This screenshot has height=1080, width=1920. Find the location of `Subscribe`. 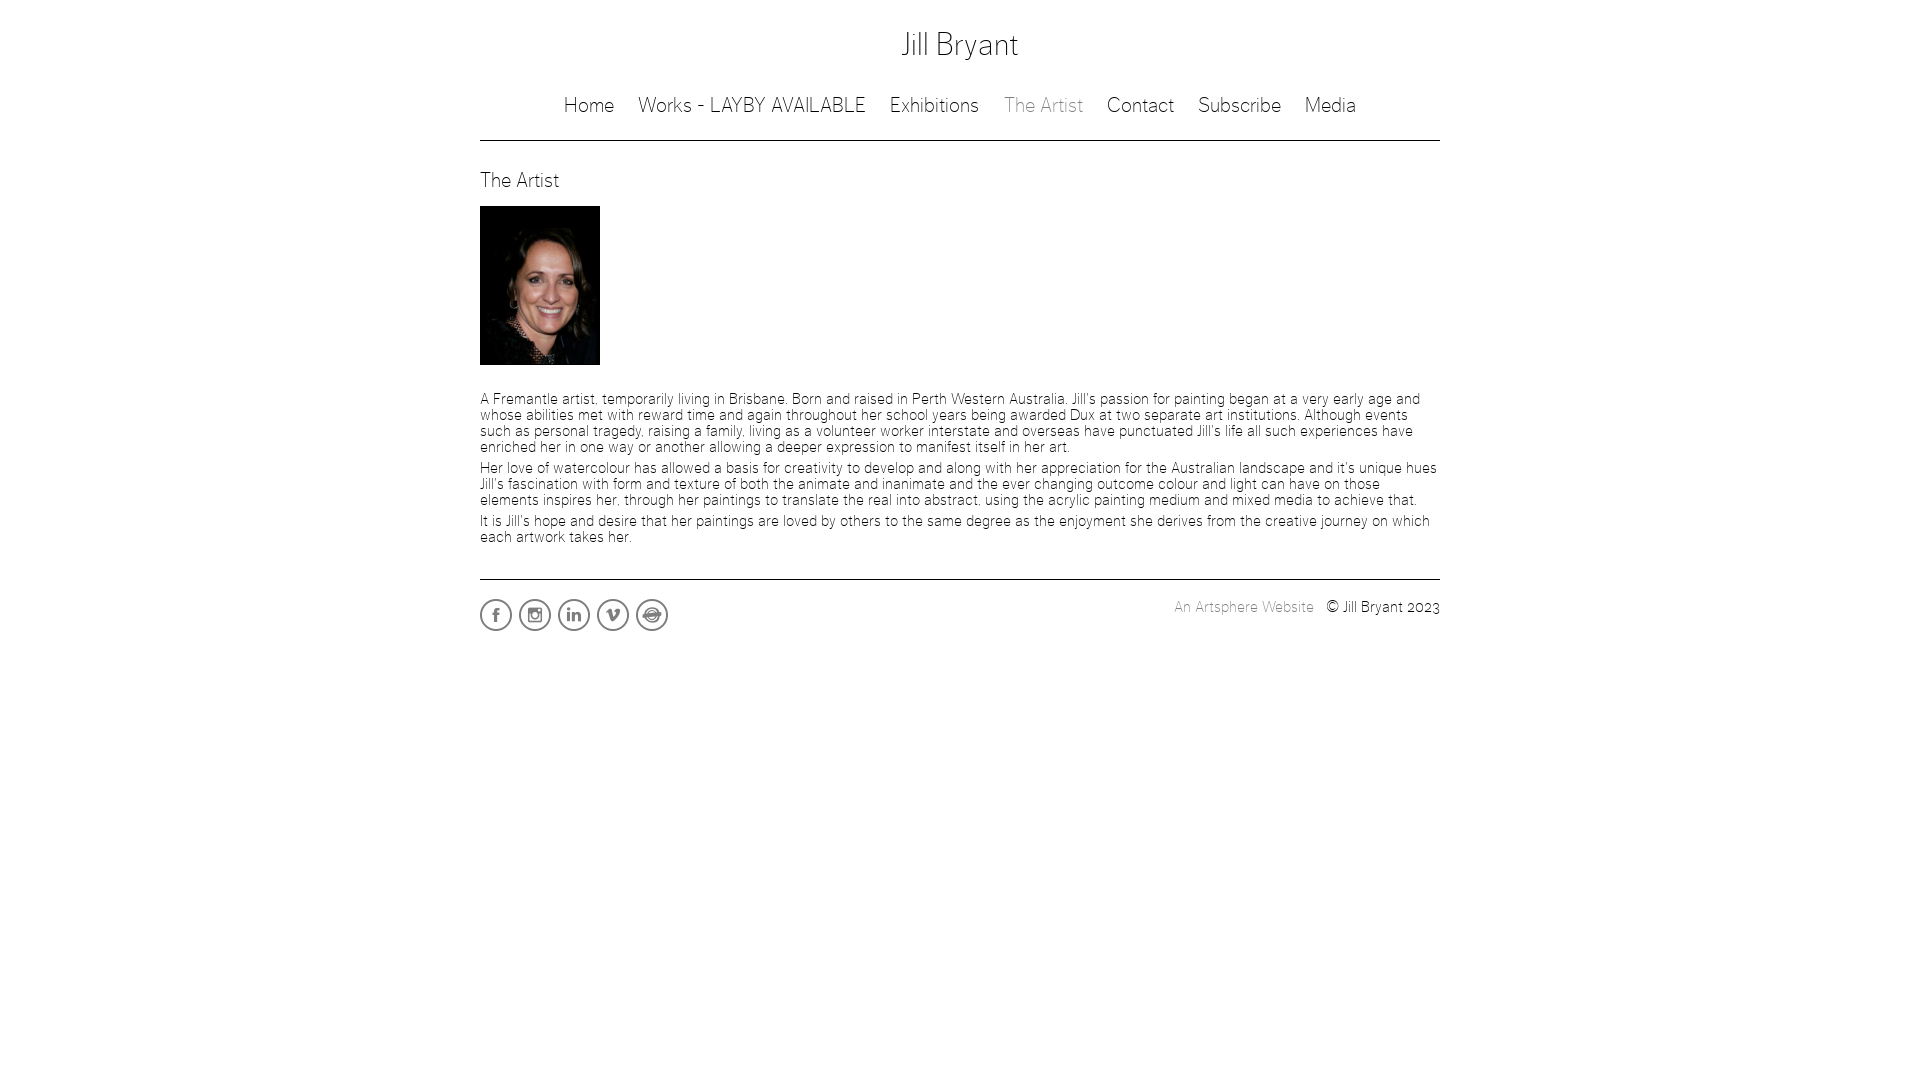

Subscribe is located at coordinates (1240, 106).